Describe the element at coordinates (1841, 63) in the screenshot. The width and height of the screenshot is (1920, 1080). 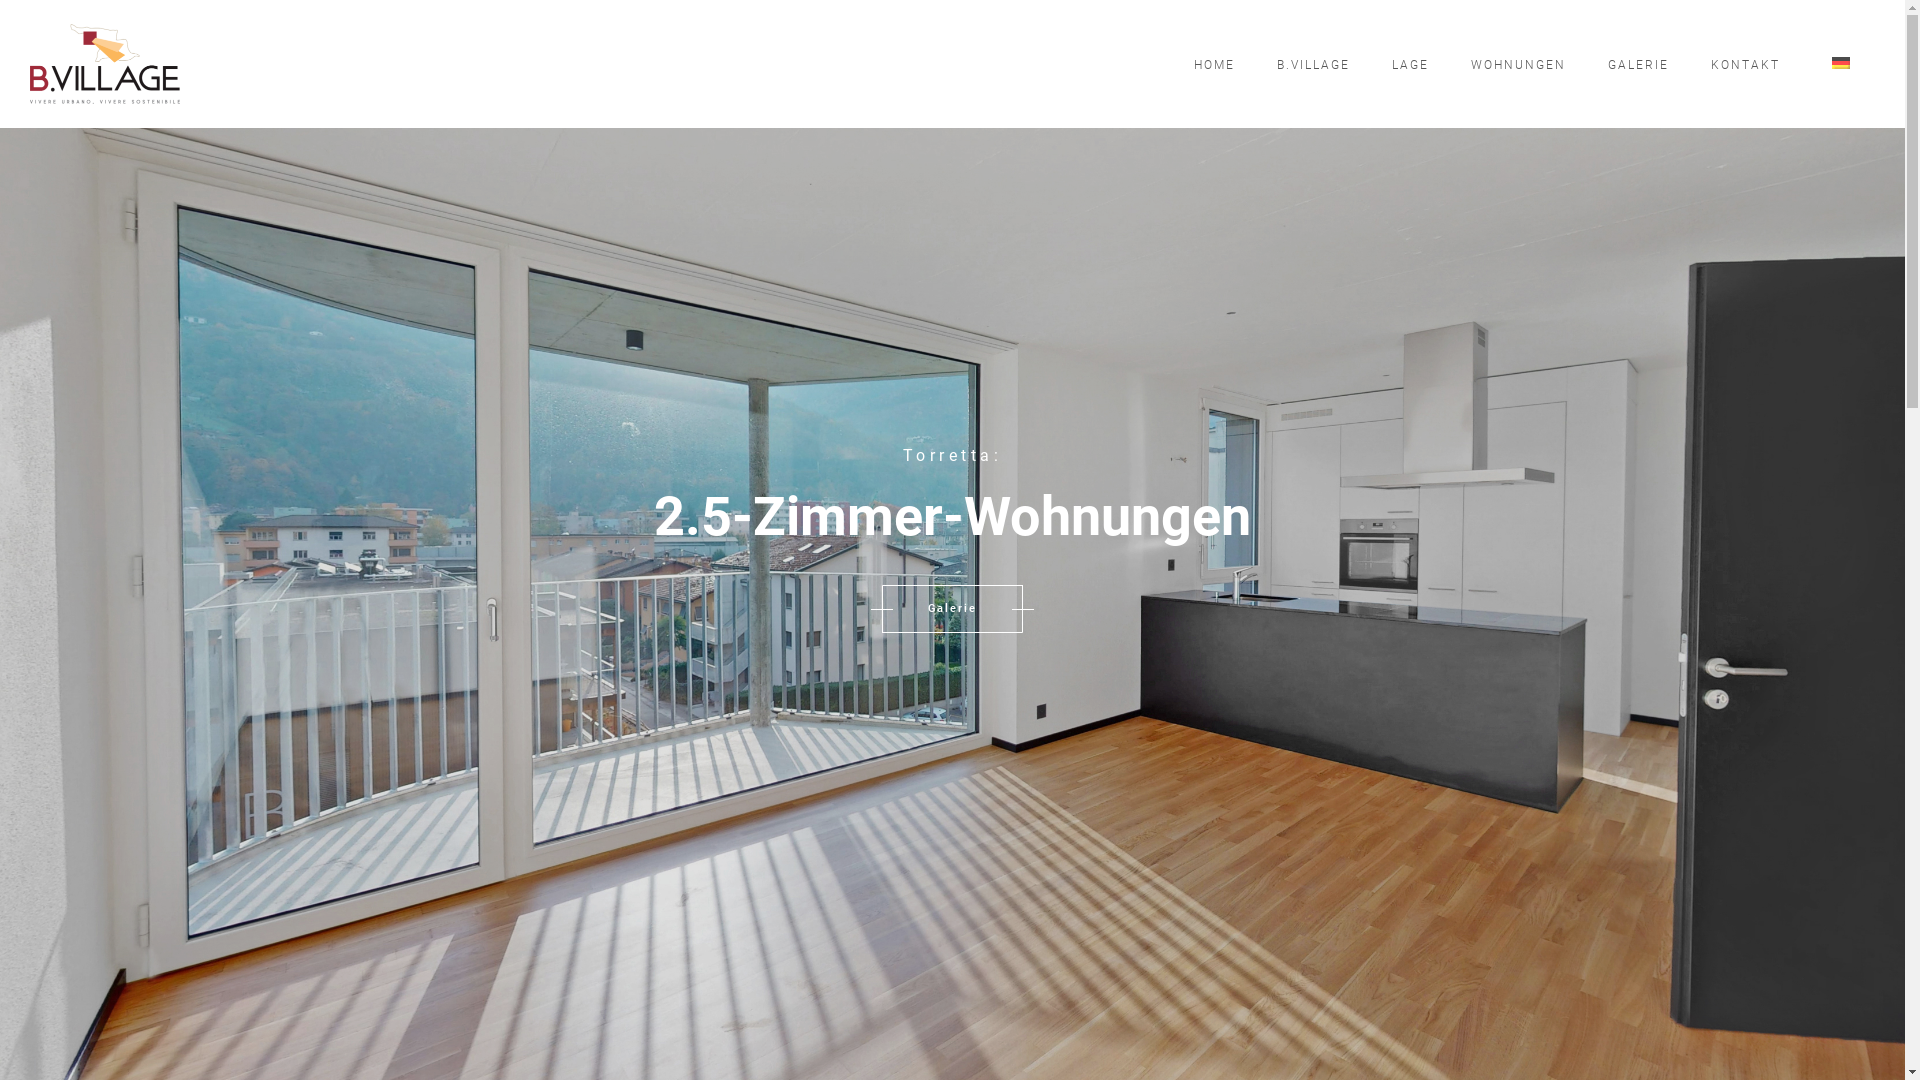
I see `Deutsch` at that location.